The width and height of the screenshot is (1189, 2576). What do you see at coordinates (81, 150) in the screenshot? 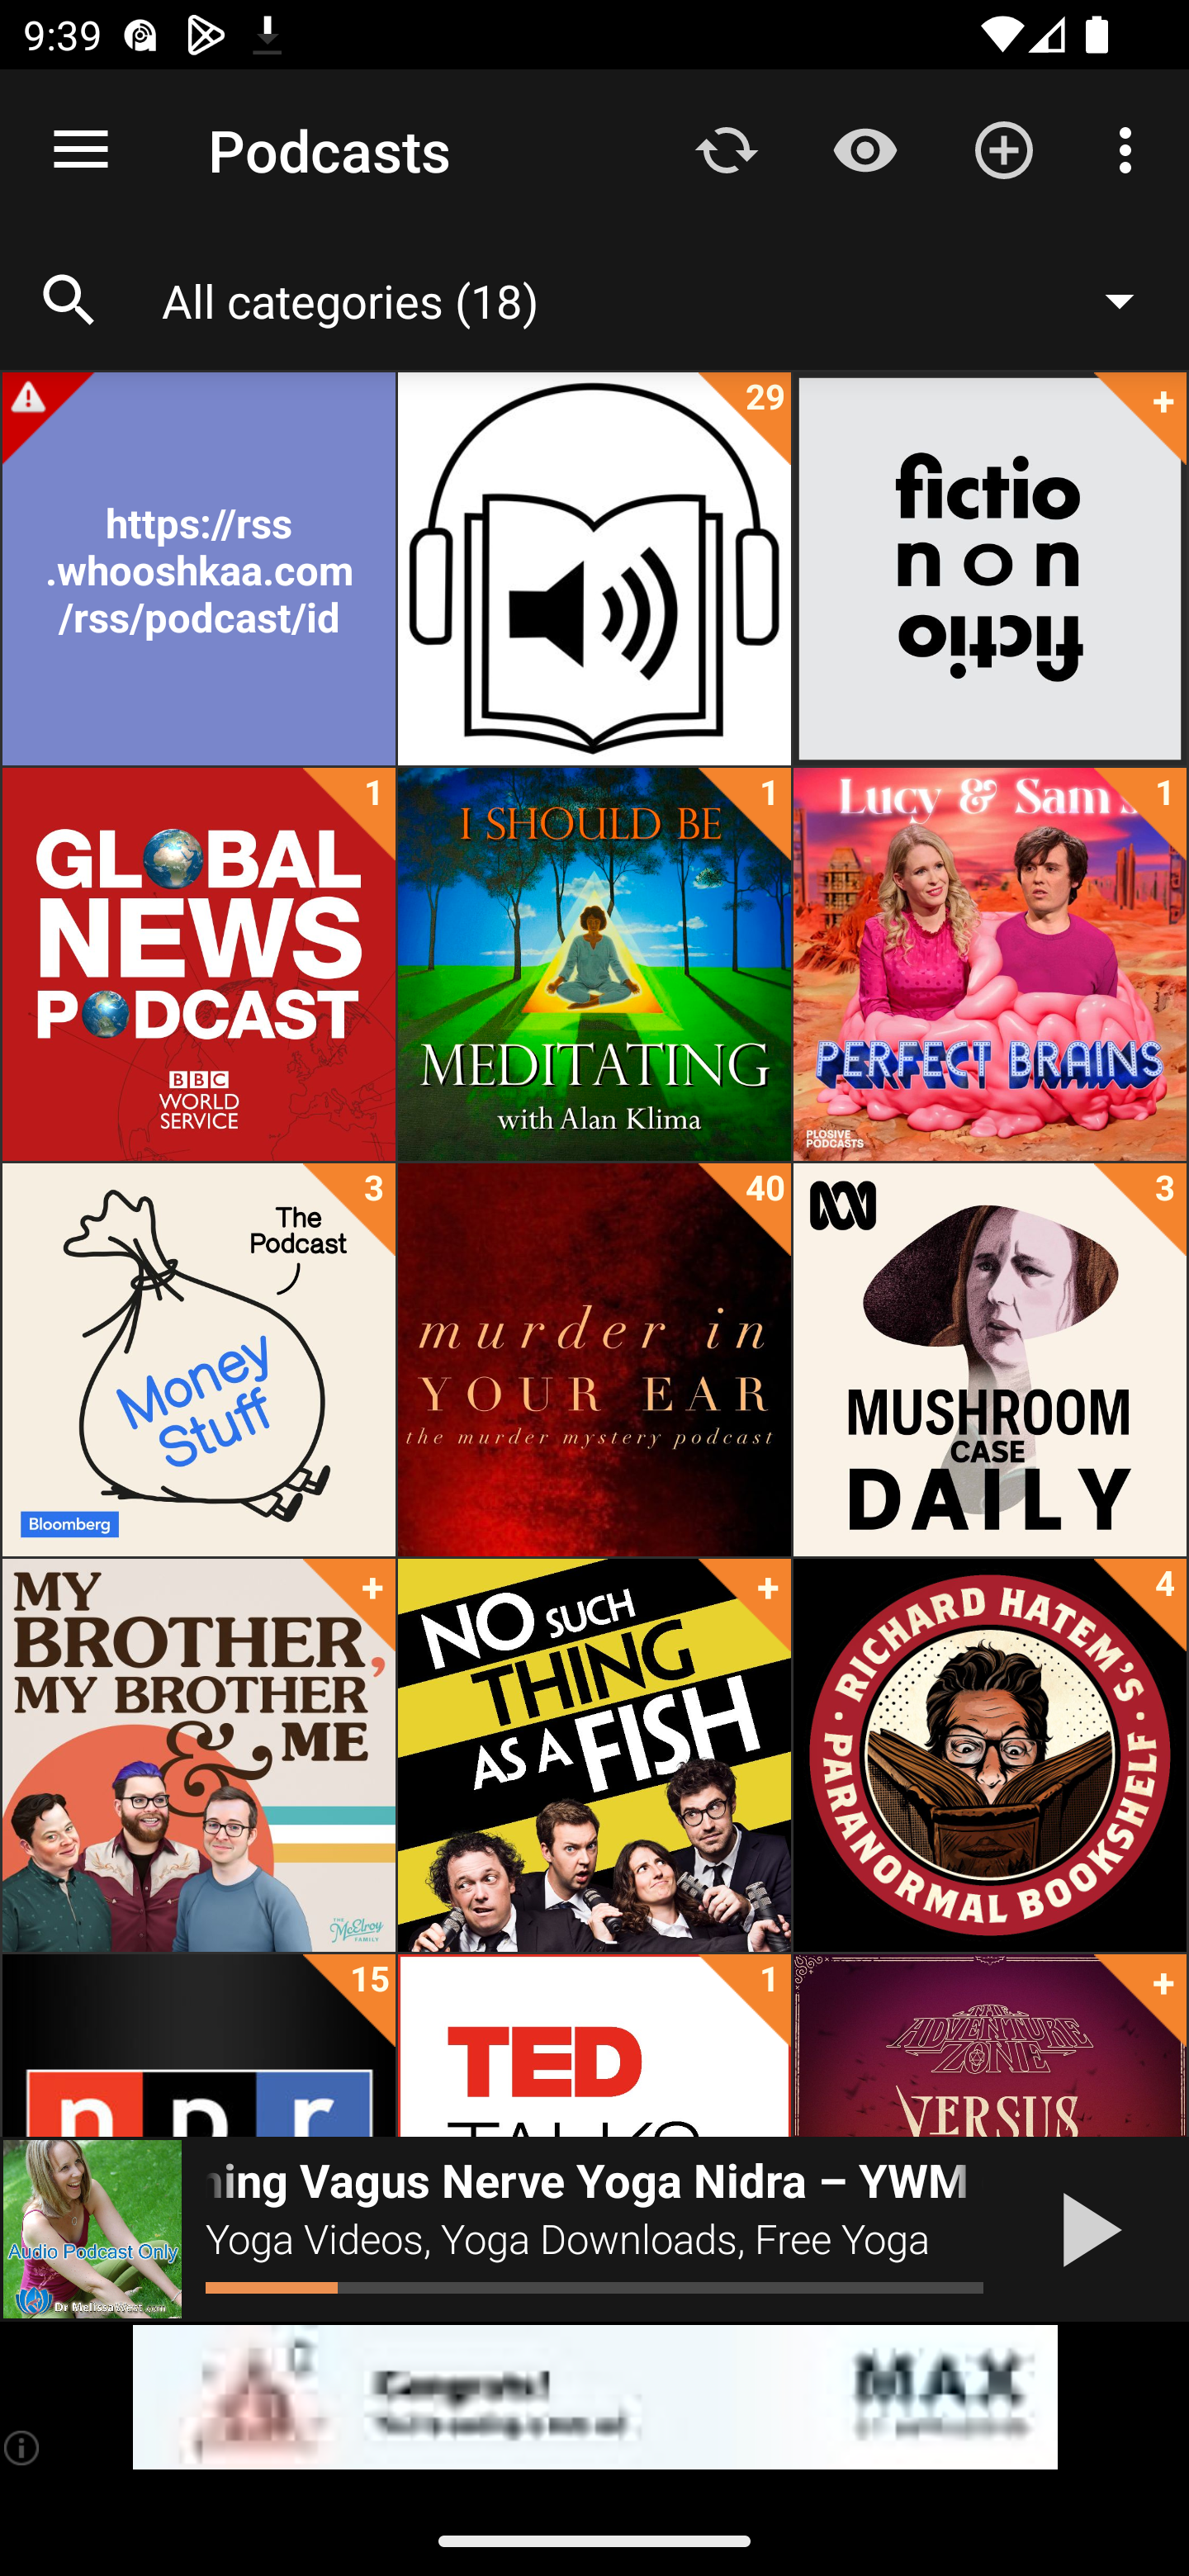
I see `Open navigation sidebar` at bounding box center [81, 150].